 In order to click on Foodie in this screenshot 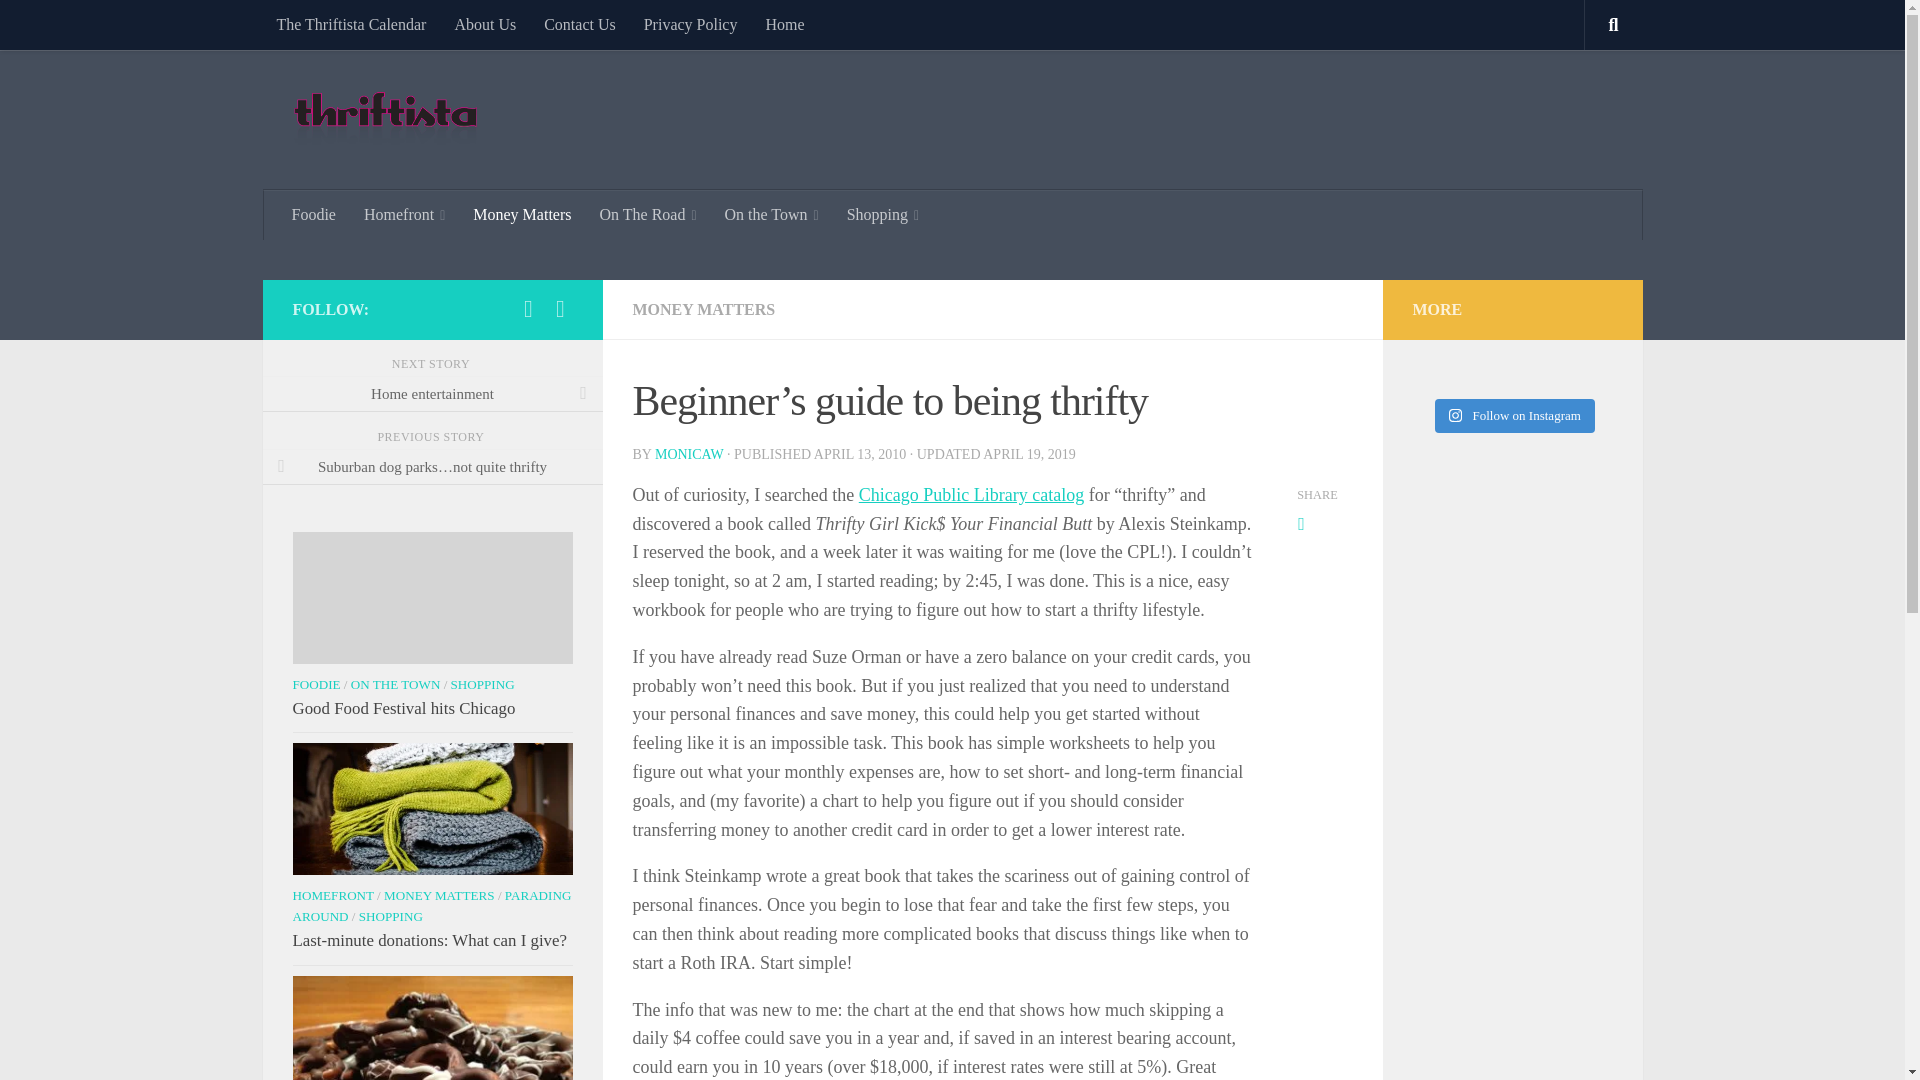, I will do `click(314, 214)`.